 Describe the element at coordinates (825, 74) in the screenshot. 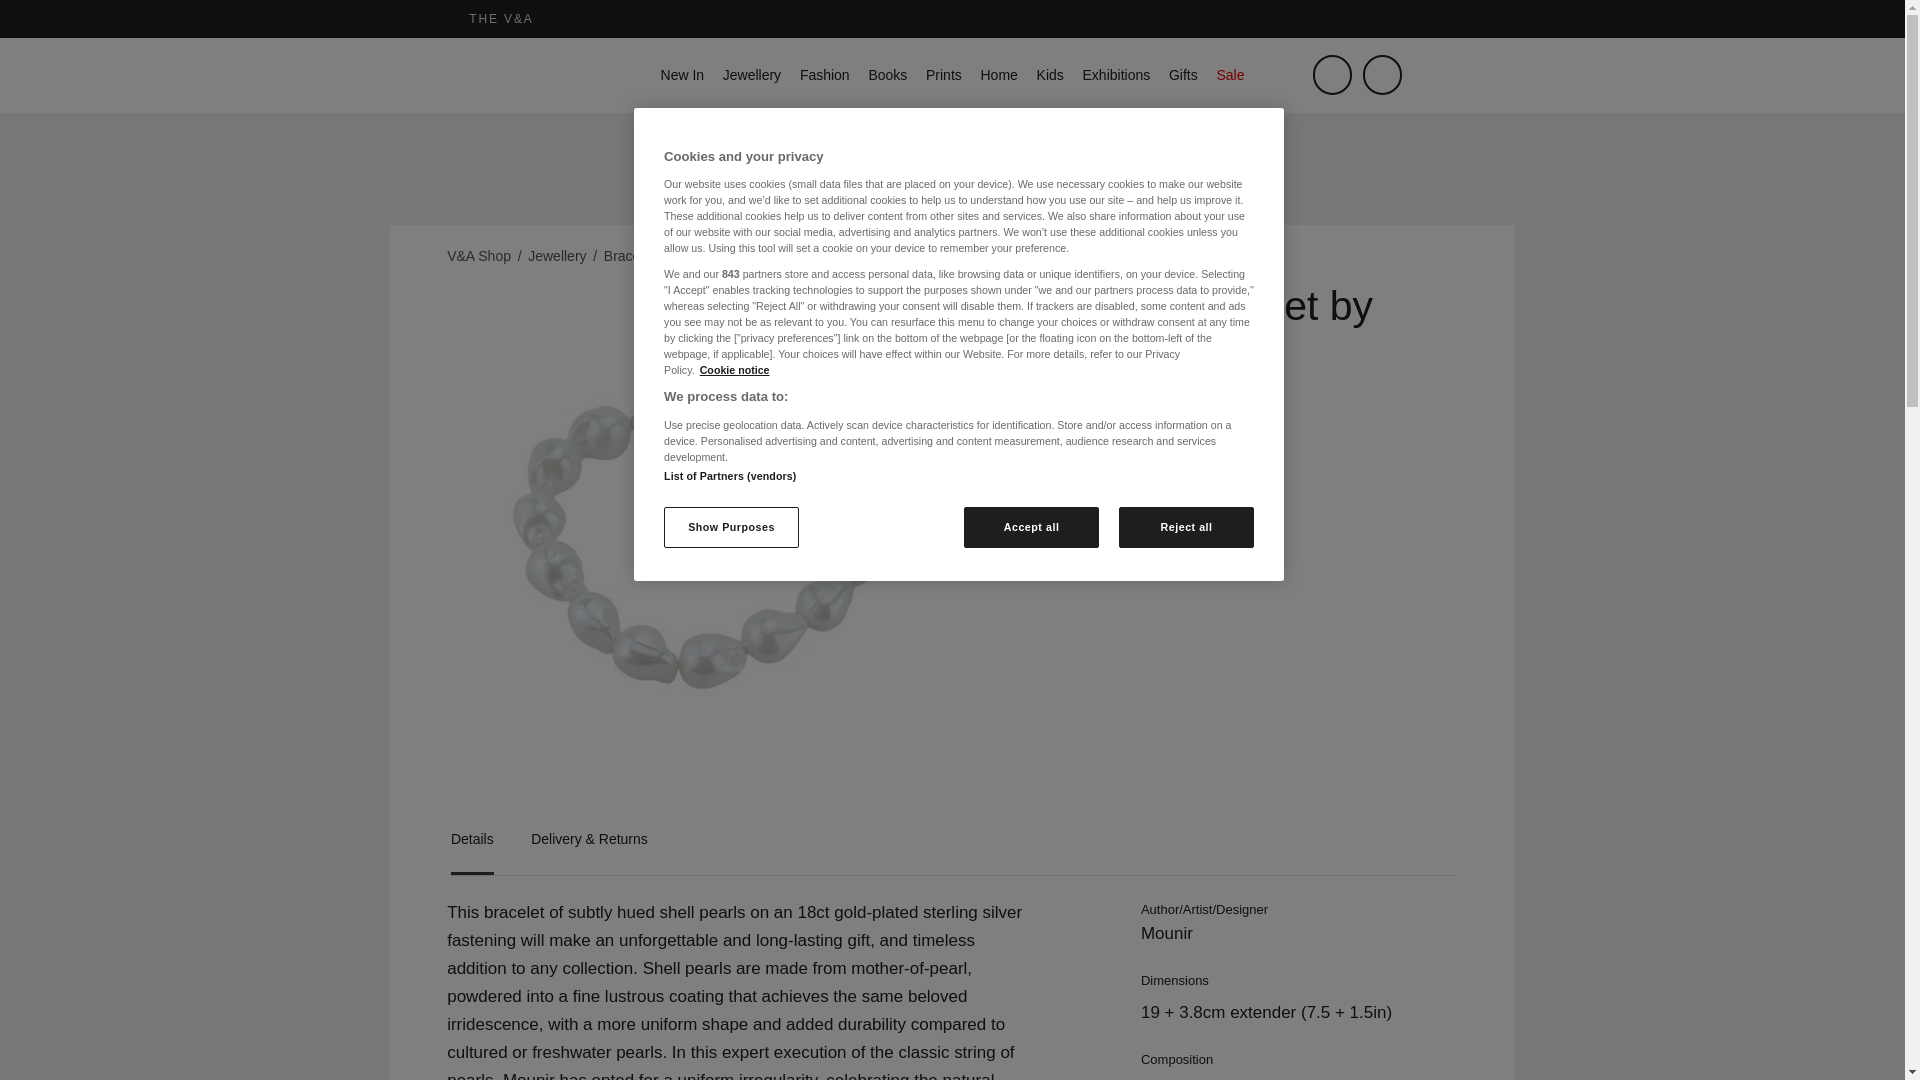

I see `Fashion` at that location.